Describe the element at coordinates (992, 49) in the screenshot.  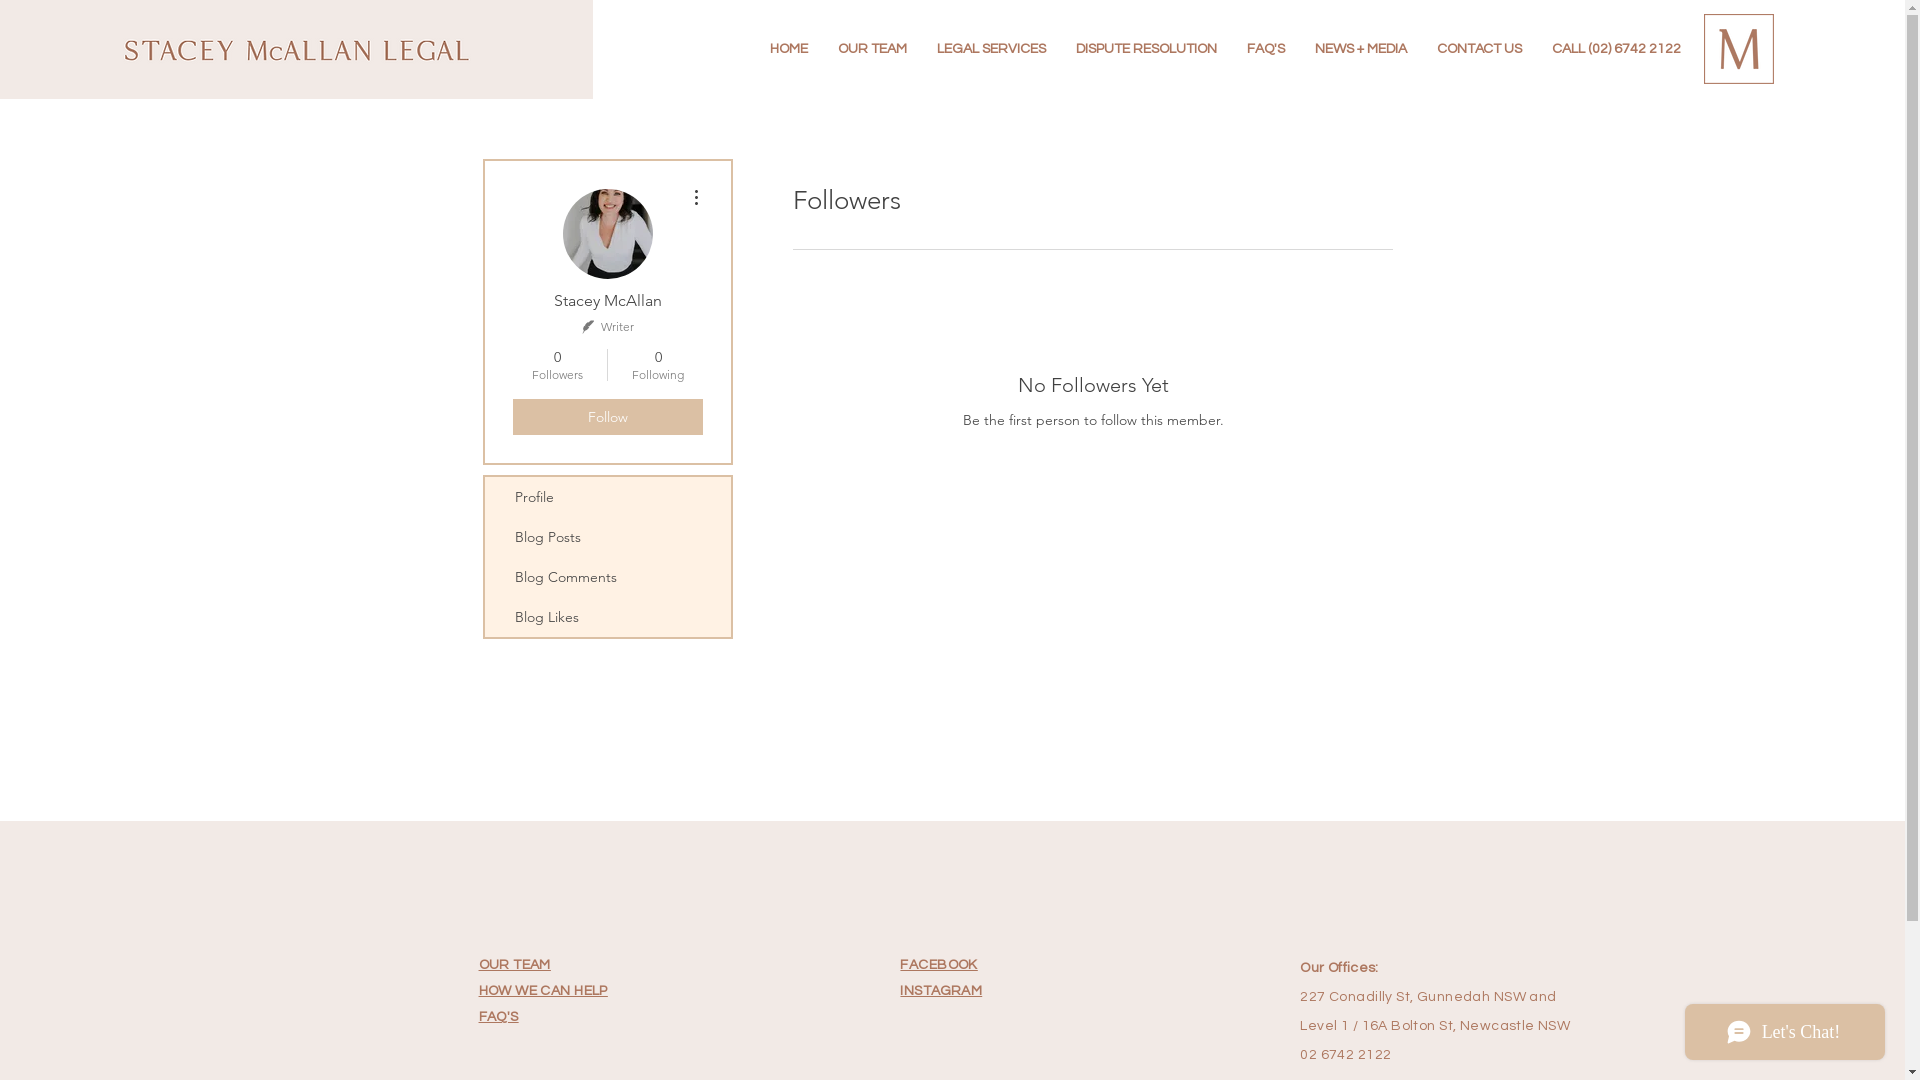
I see `LEGAL SERVICES` at that location.